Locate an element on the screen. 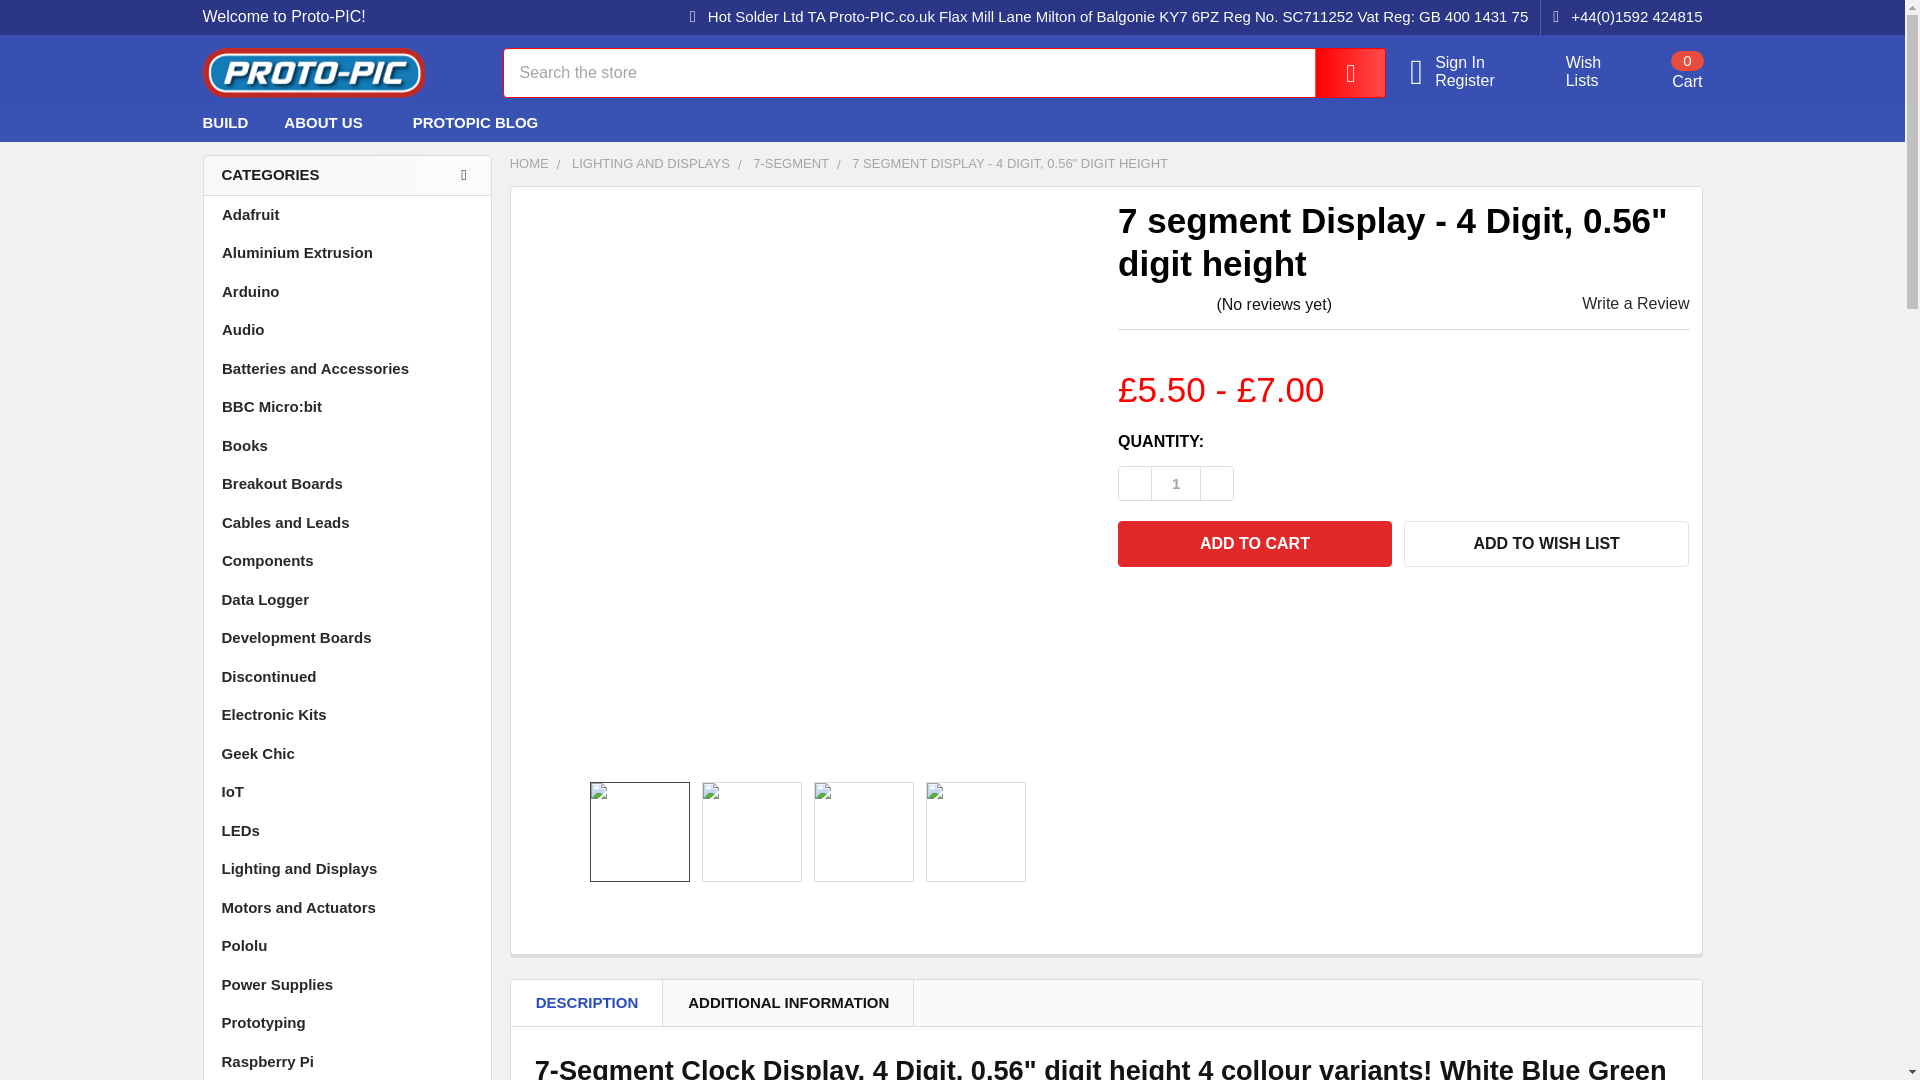  Search is located at coordinates (1662, 71).